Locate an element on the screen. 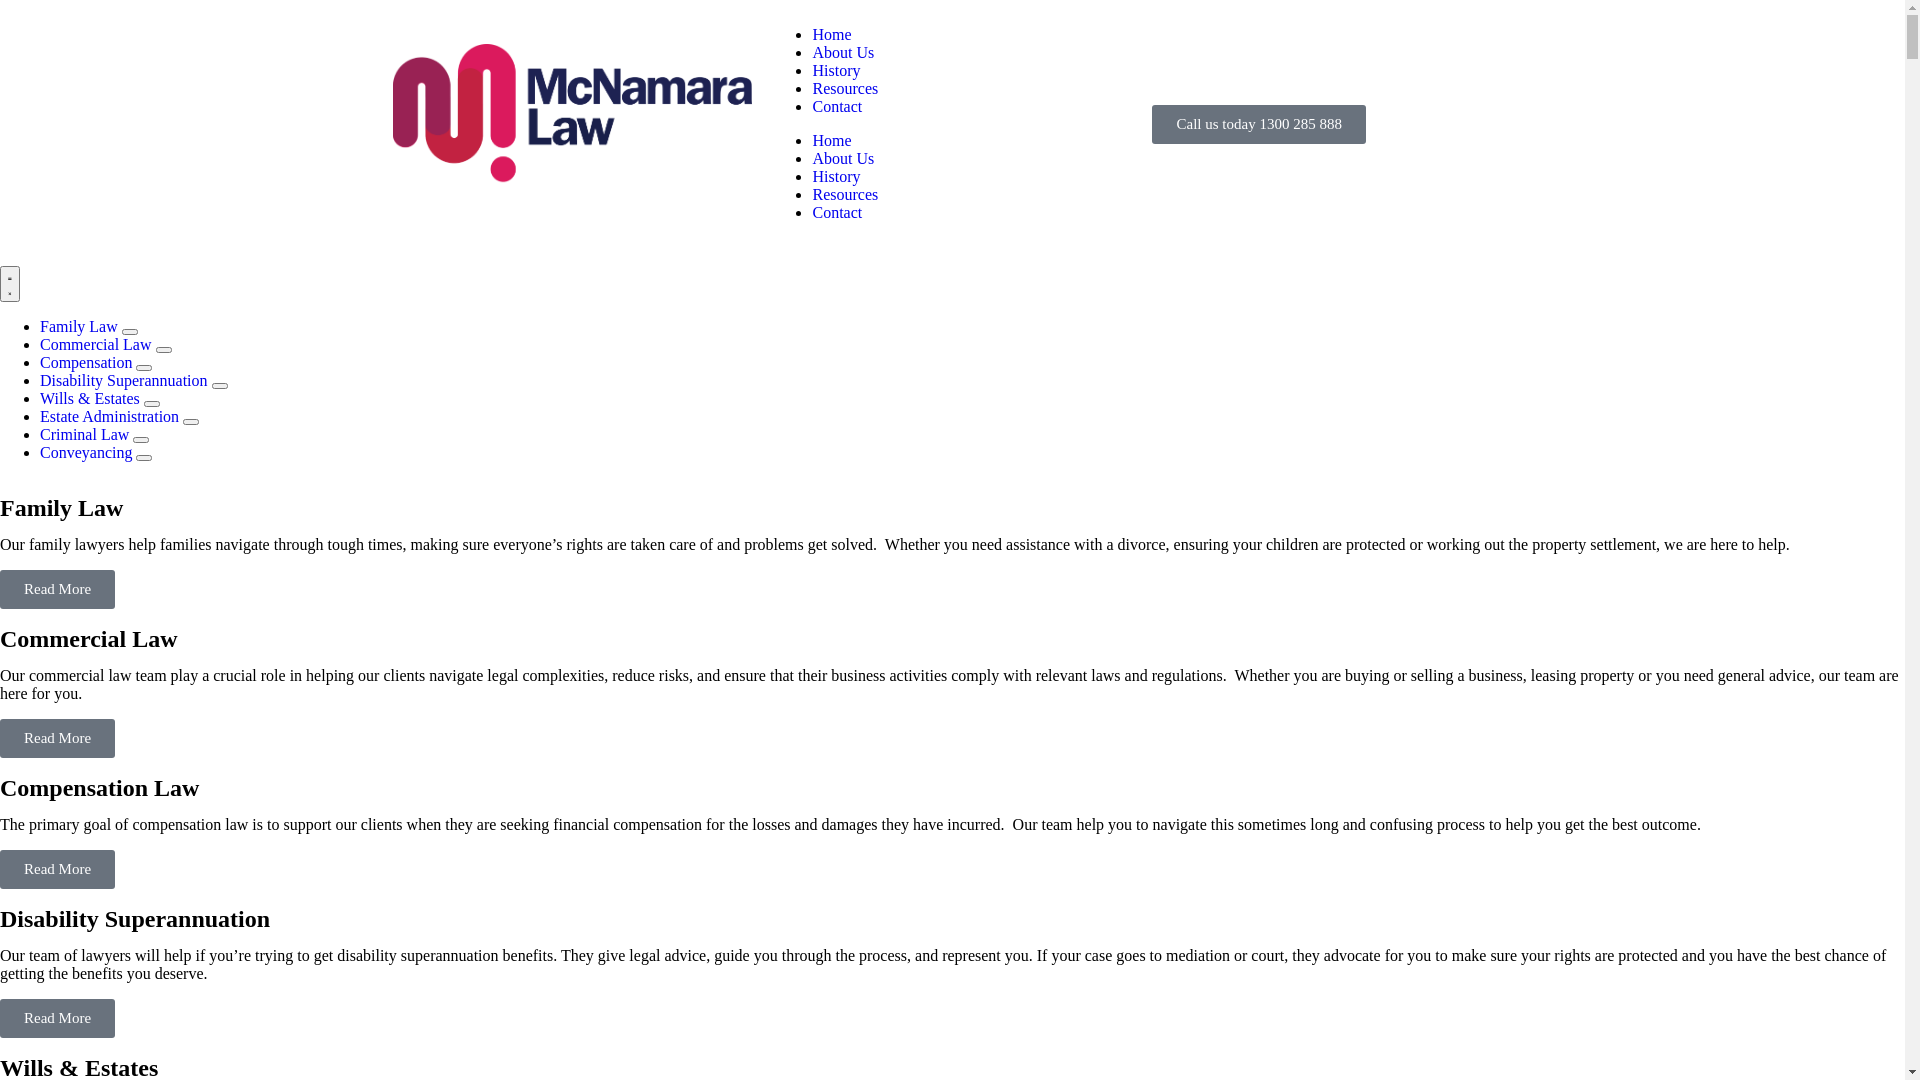 The image size is (1920, 1080). Resources is located at coordinates (845, 194).